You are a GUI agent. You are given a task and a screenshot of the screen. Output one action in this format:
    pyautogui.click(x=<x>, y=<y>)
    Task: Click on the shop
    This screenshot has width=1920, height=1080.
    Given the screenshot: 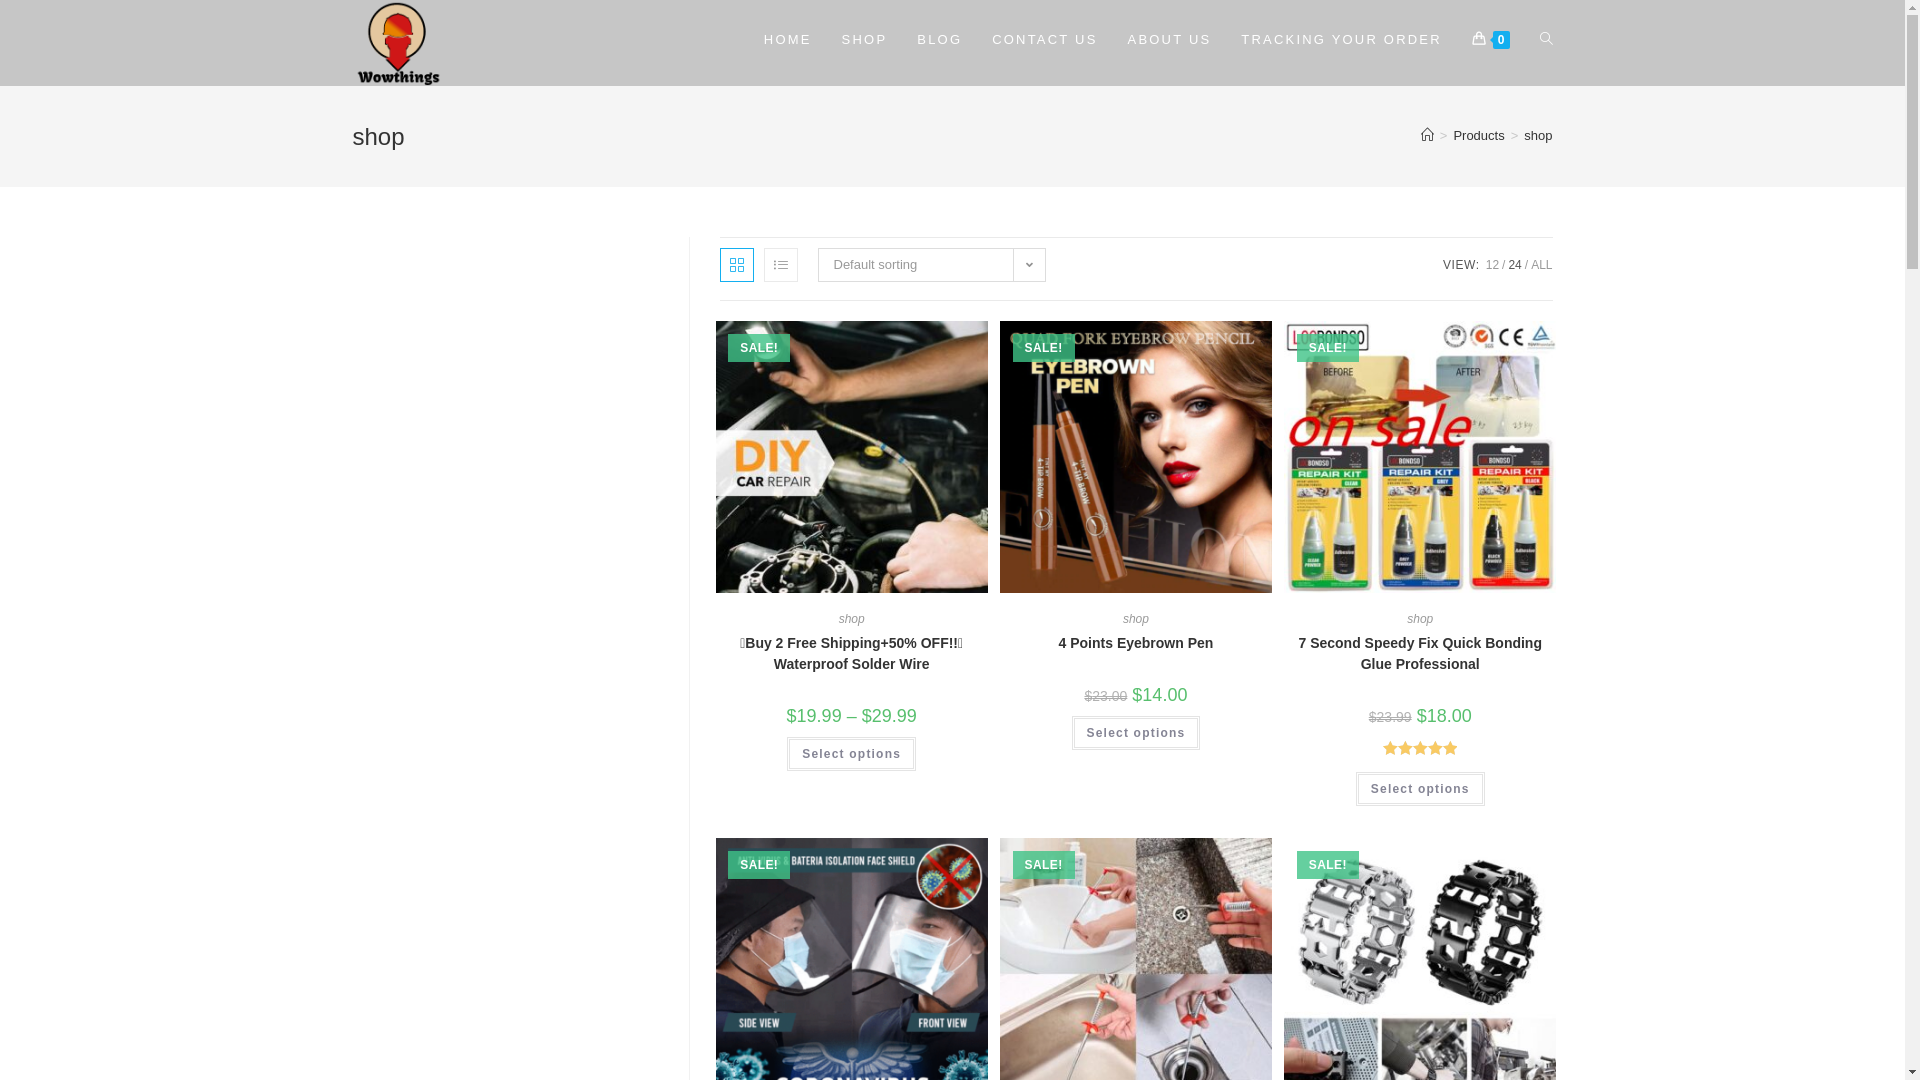 What is the action you would take?
    pyautogui.click(x=1538, y=136)
    